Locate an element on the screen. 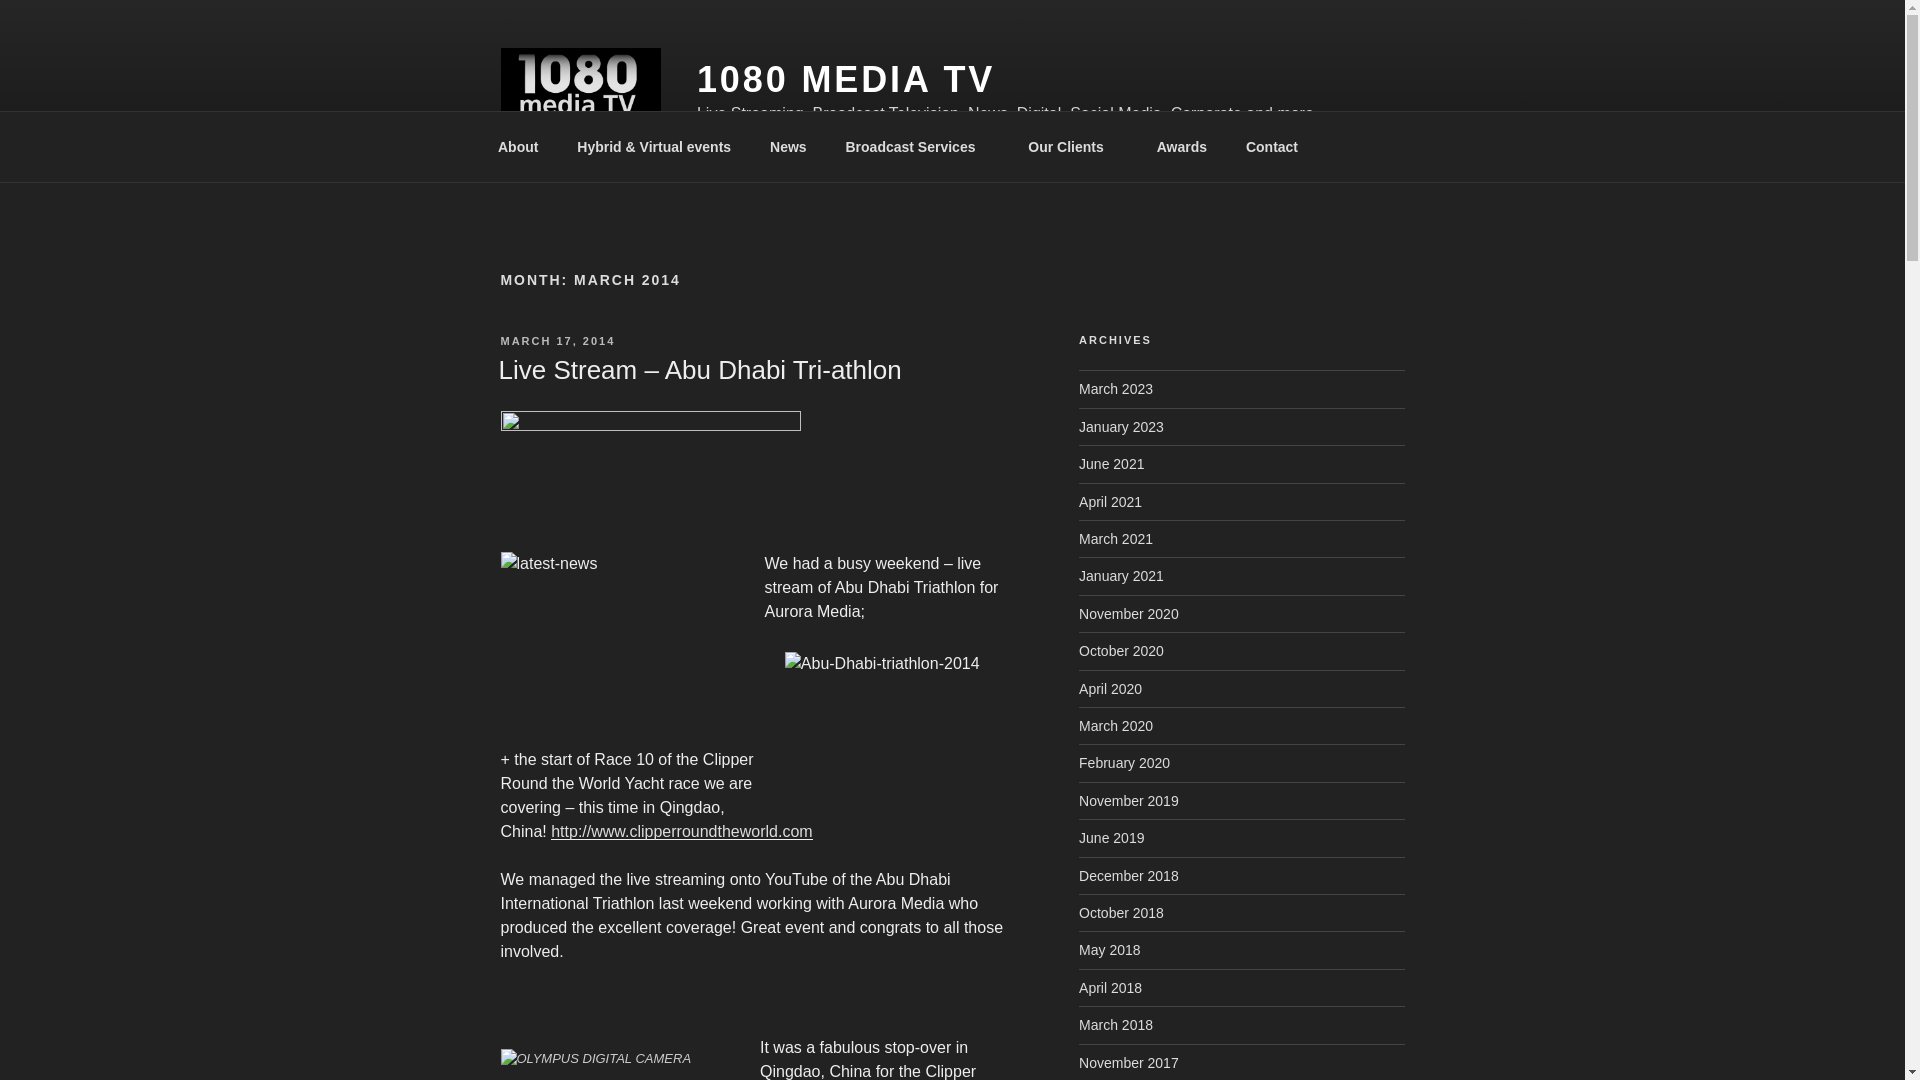 This screenshot has height=1080, width=1920. Contact is located at coordinates (1278, 146).